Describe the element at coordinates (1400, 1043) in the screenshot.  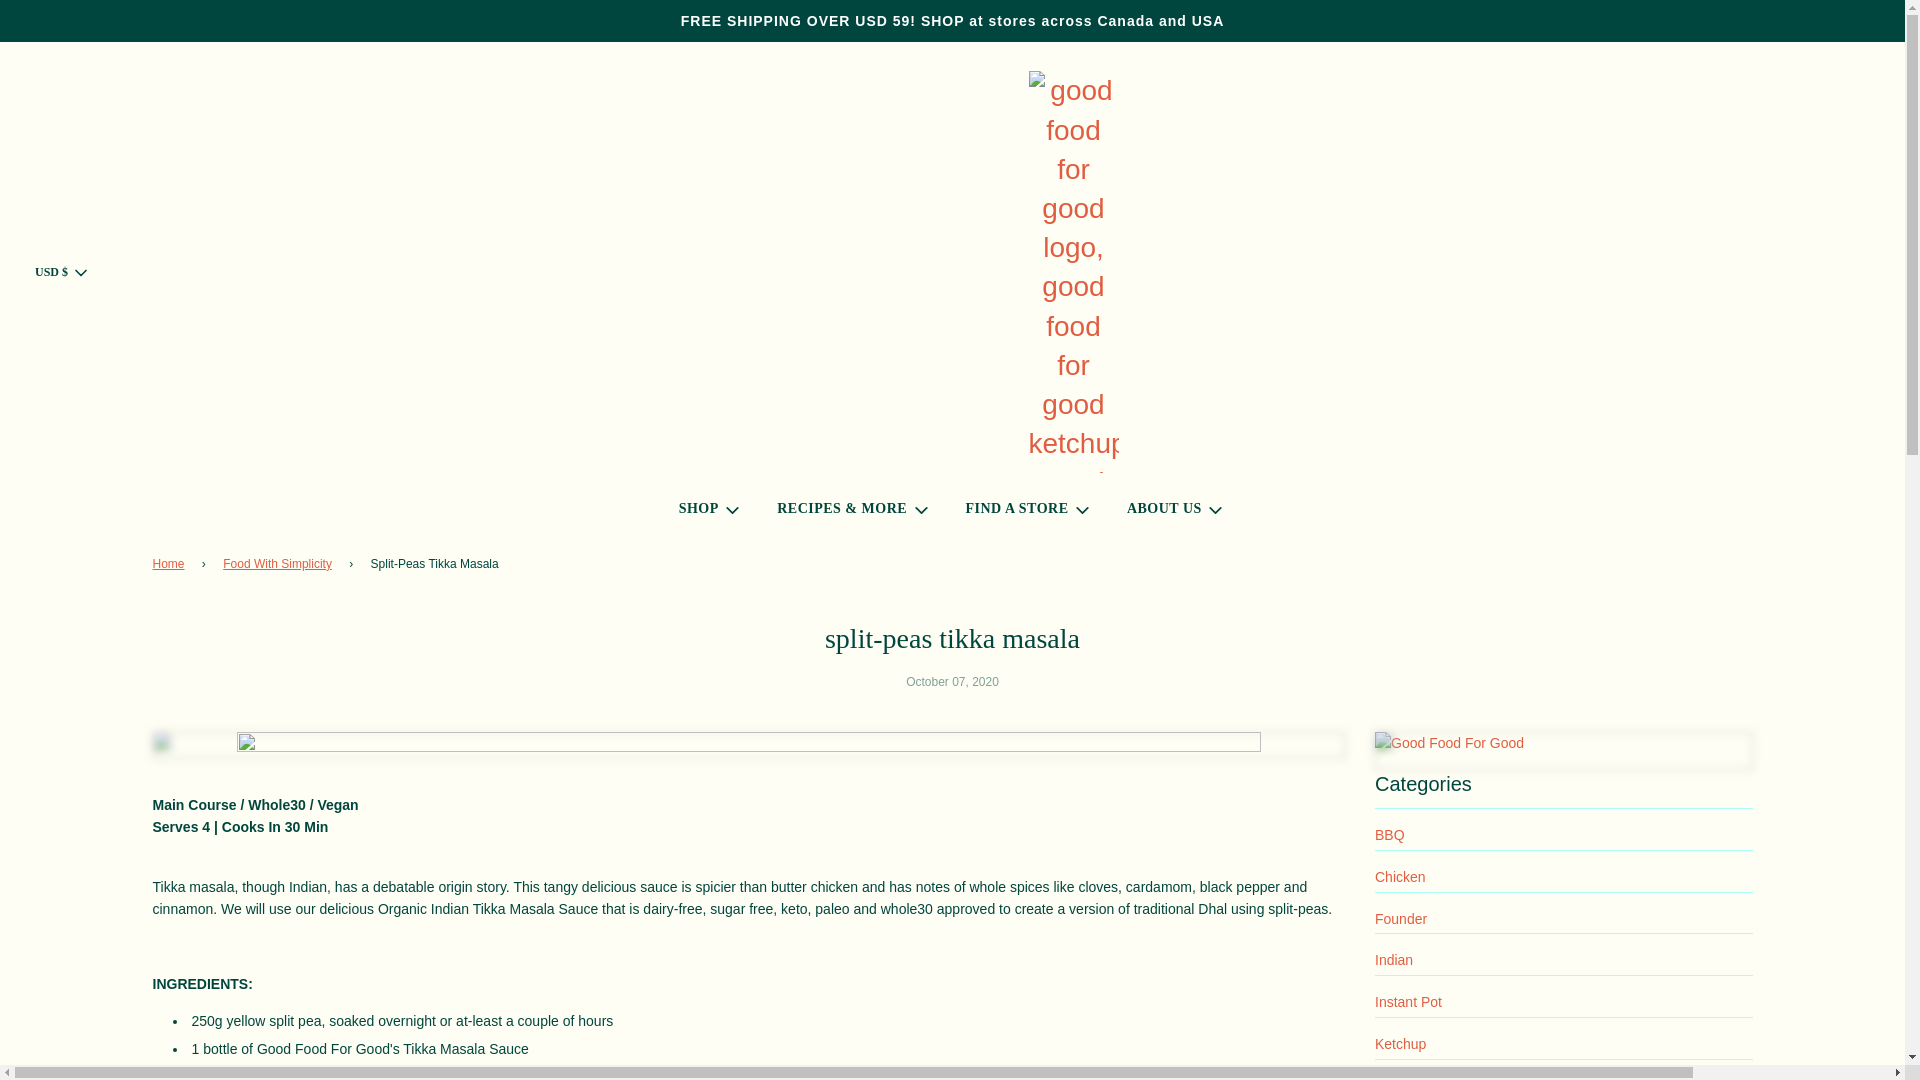
I see `Show articles tagged Ketchup` at that location.